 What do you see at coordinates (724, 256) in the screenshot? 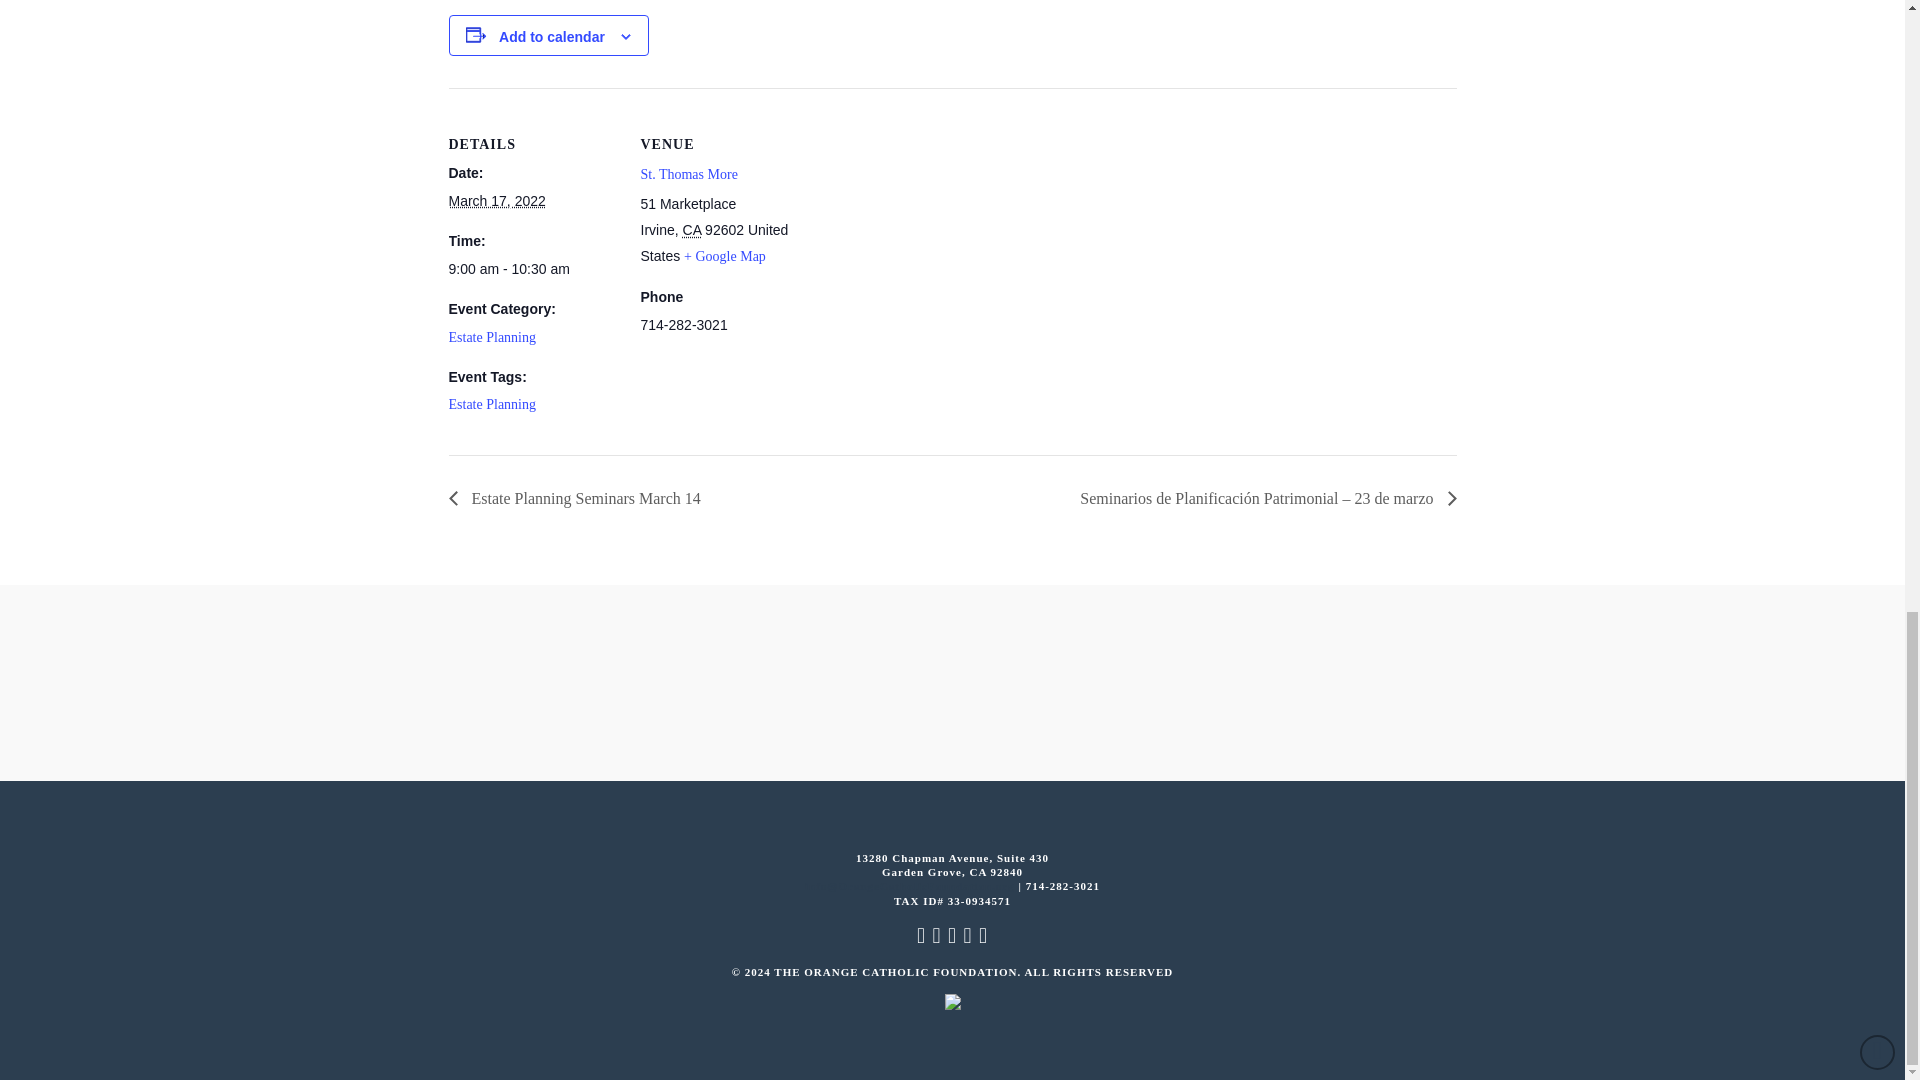
I see `Click to view a Google Map` at bounding box center [724, 256].